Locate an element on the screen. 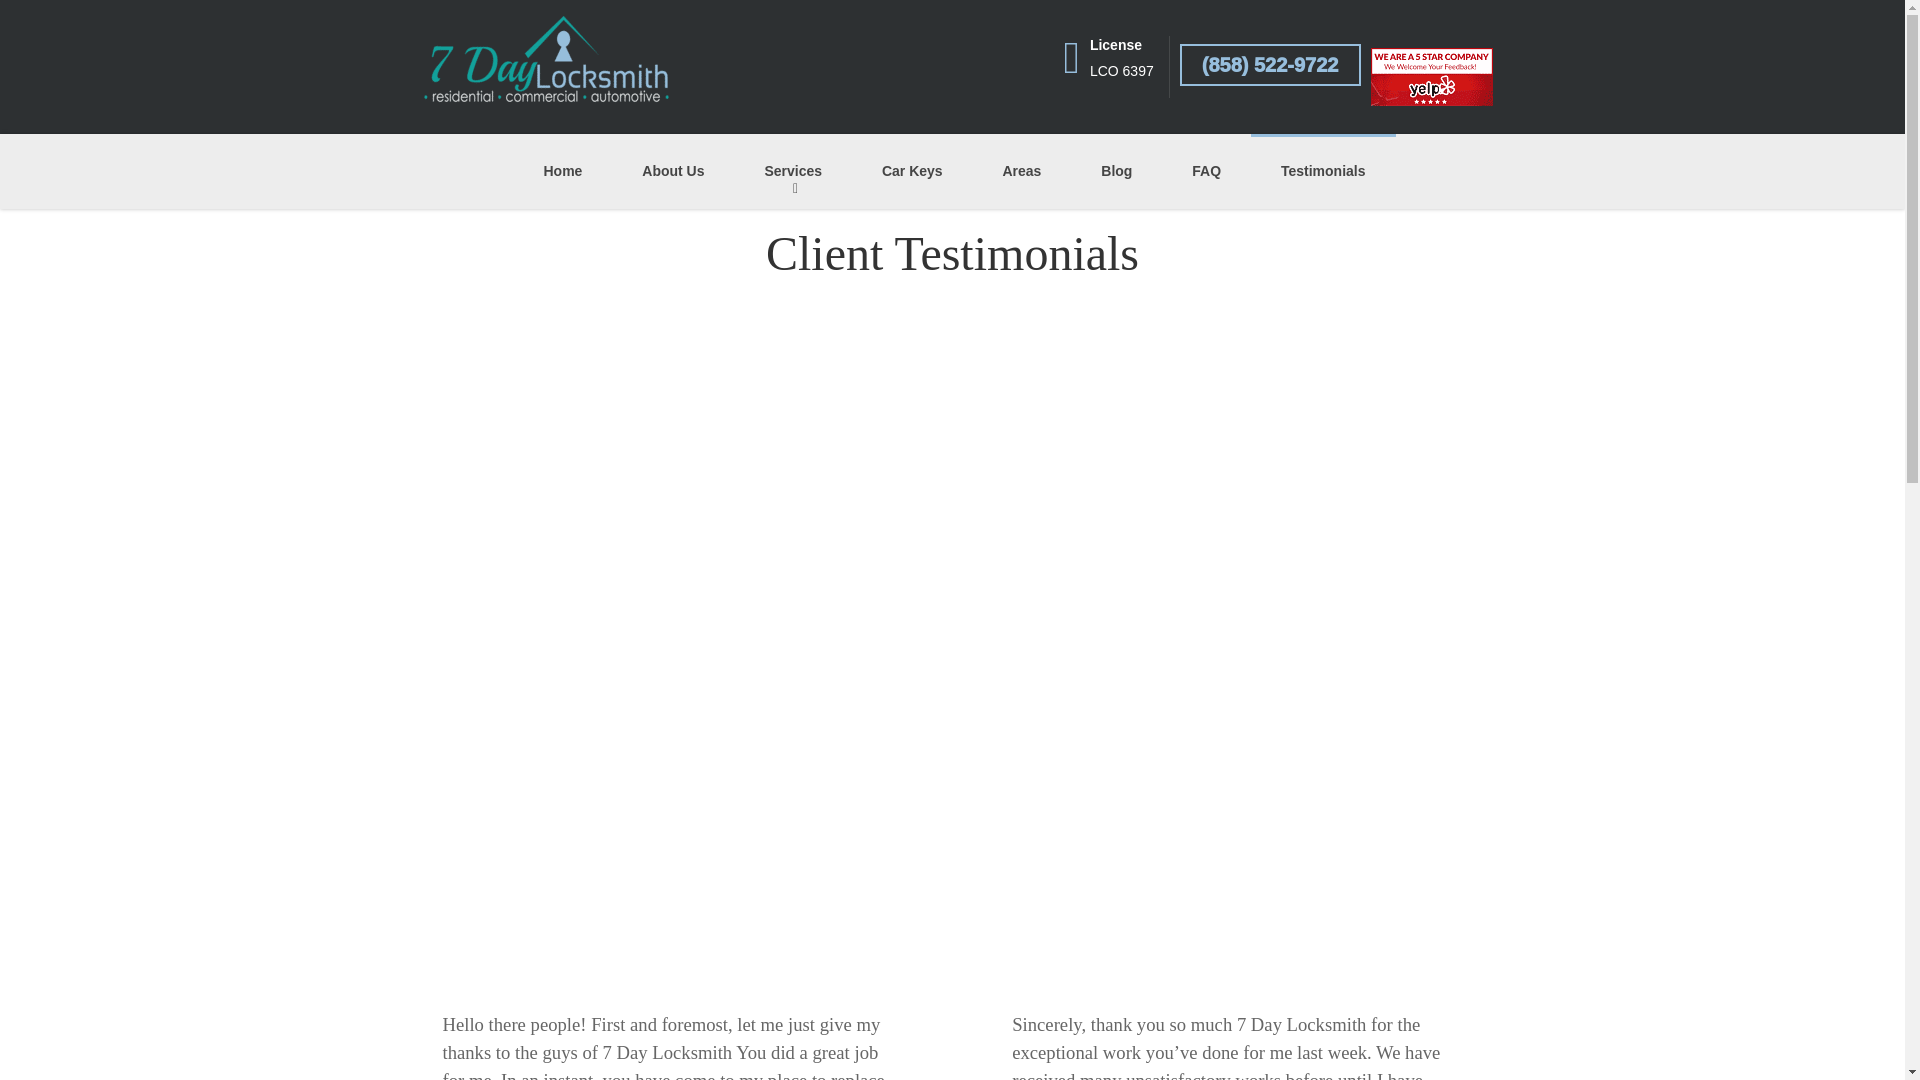 This screenshot has height=1080, width=1920. Car Keys is located at coordinates (912, 171).